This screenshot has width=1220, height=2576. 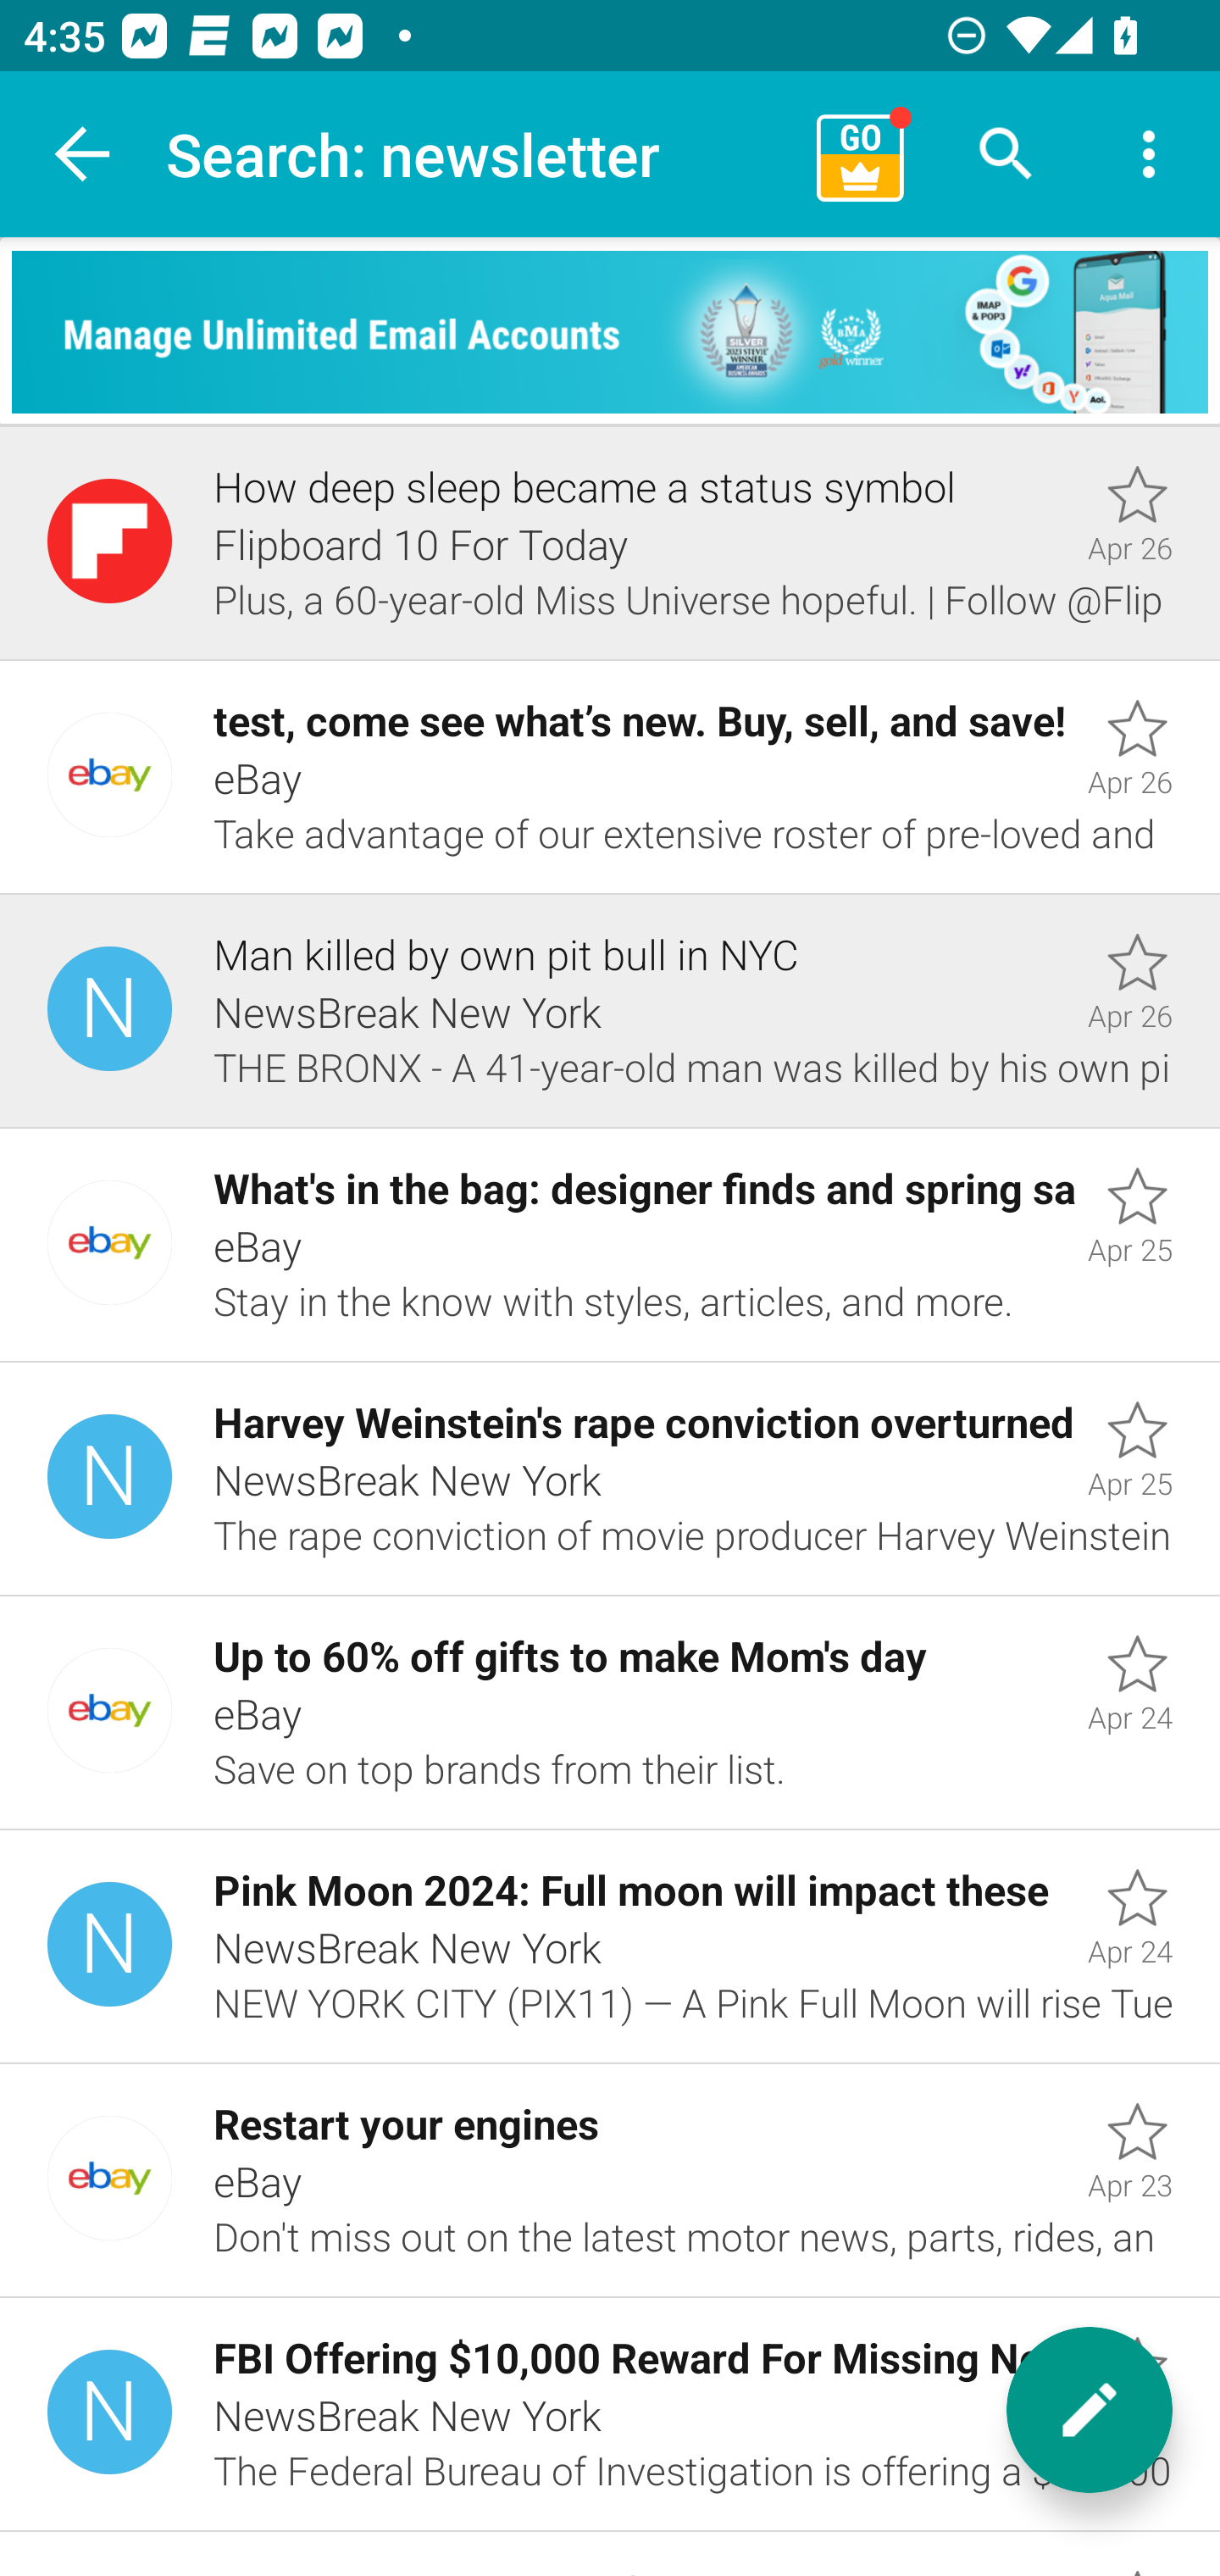 I want to click on More options, so click(x=1149, y=154).